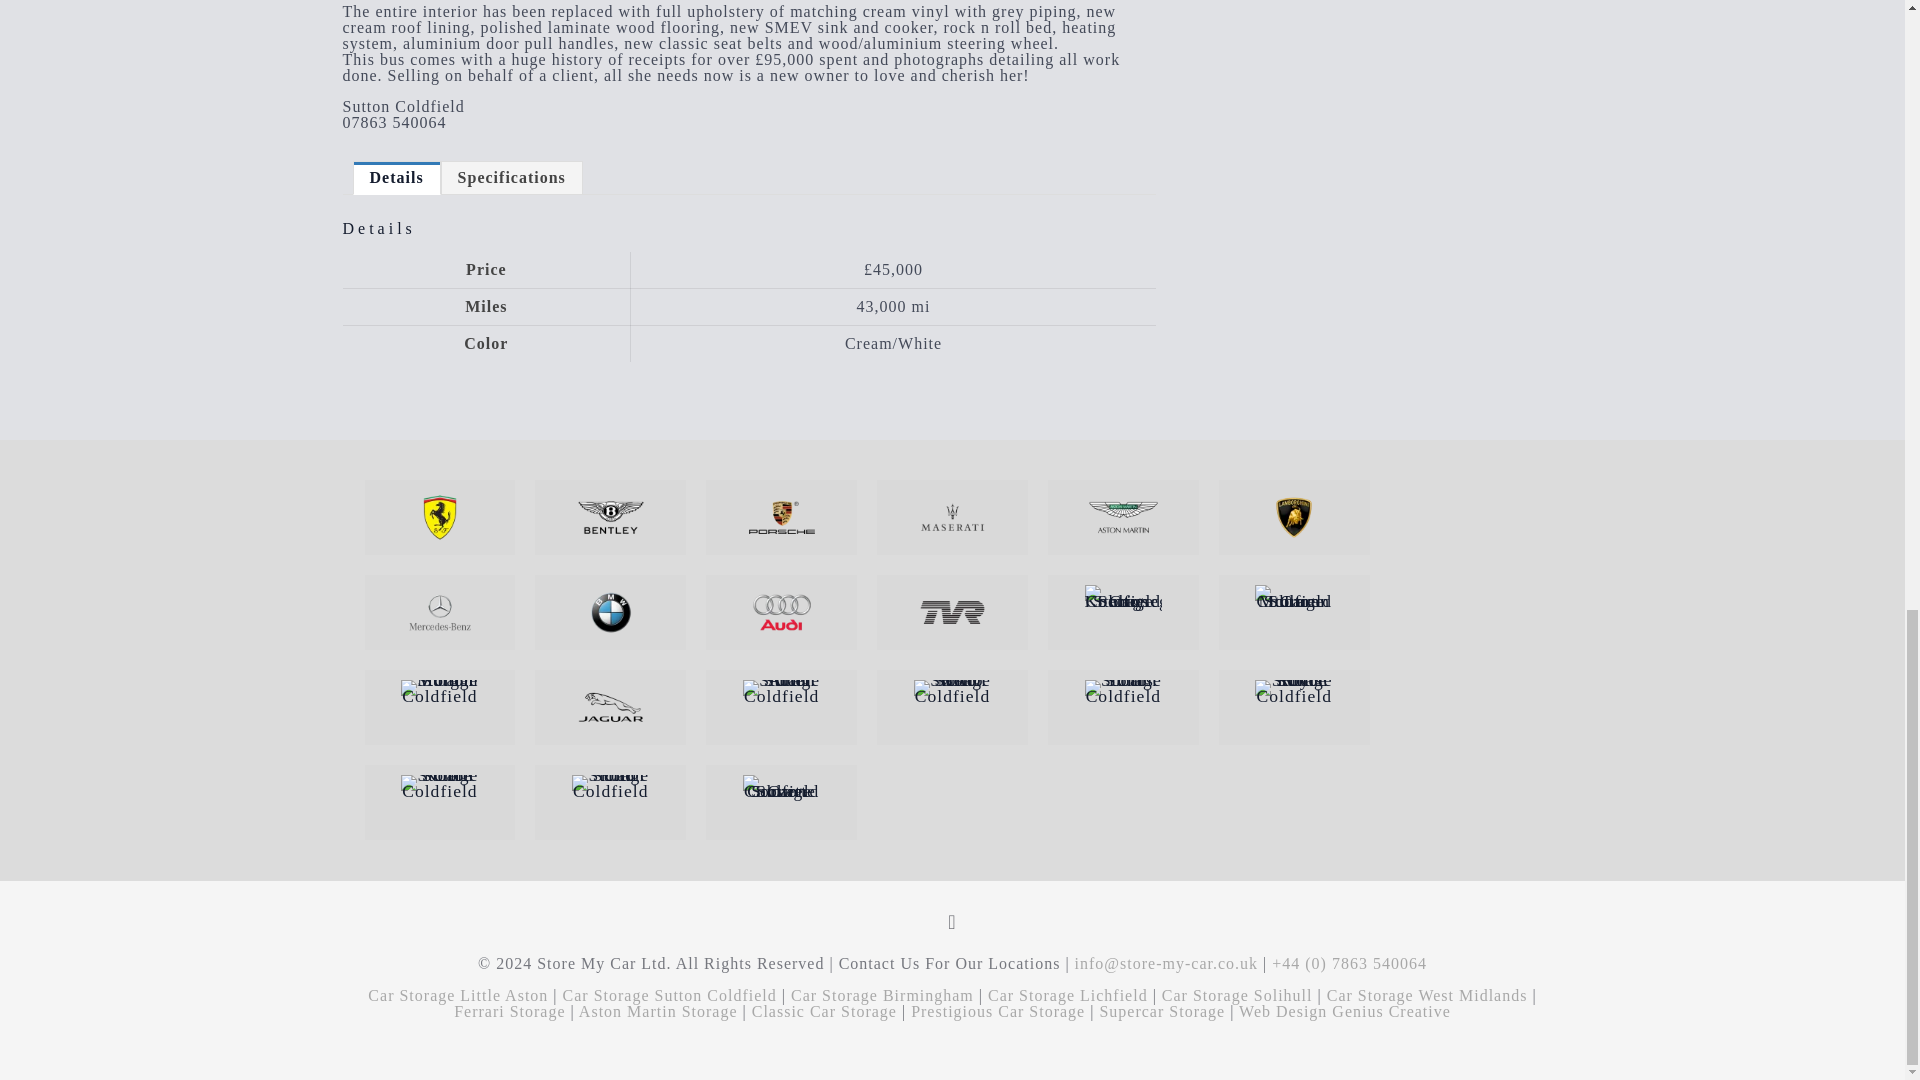 The image size is (1920, 1080). What do you see at coordinates (1344, 1011) in the screenshot?
I see `Web Design Genius Creative` at bounding box center [1344, 1011].